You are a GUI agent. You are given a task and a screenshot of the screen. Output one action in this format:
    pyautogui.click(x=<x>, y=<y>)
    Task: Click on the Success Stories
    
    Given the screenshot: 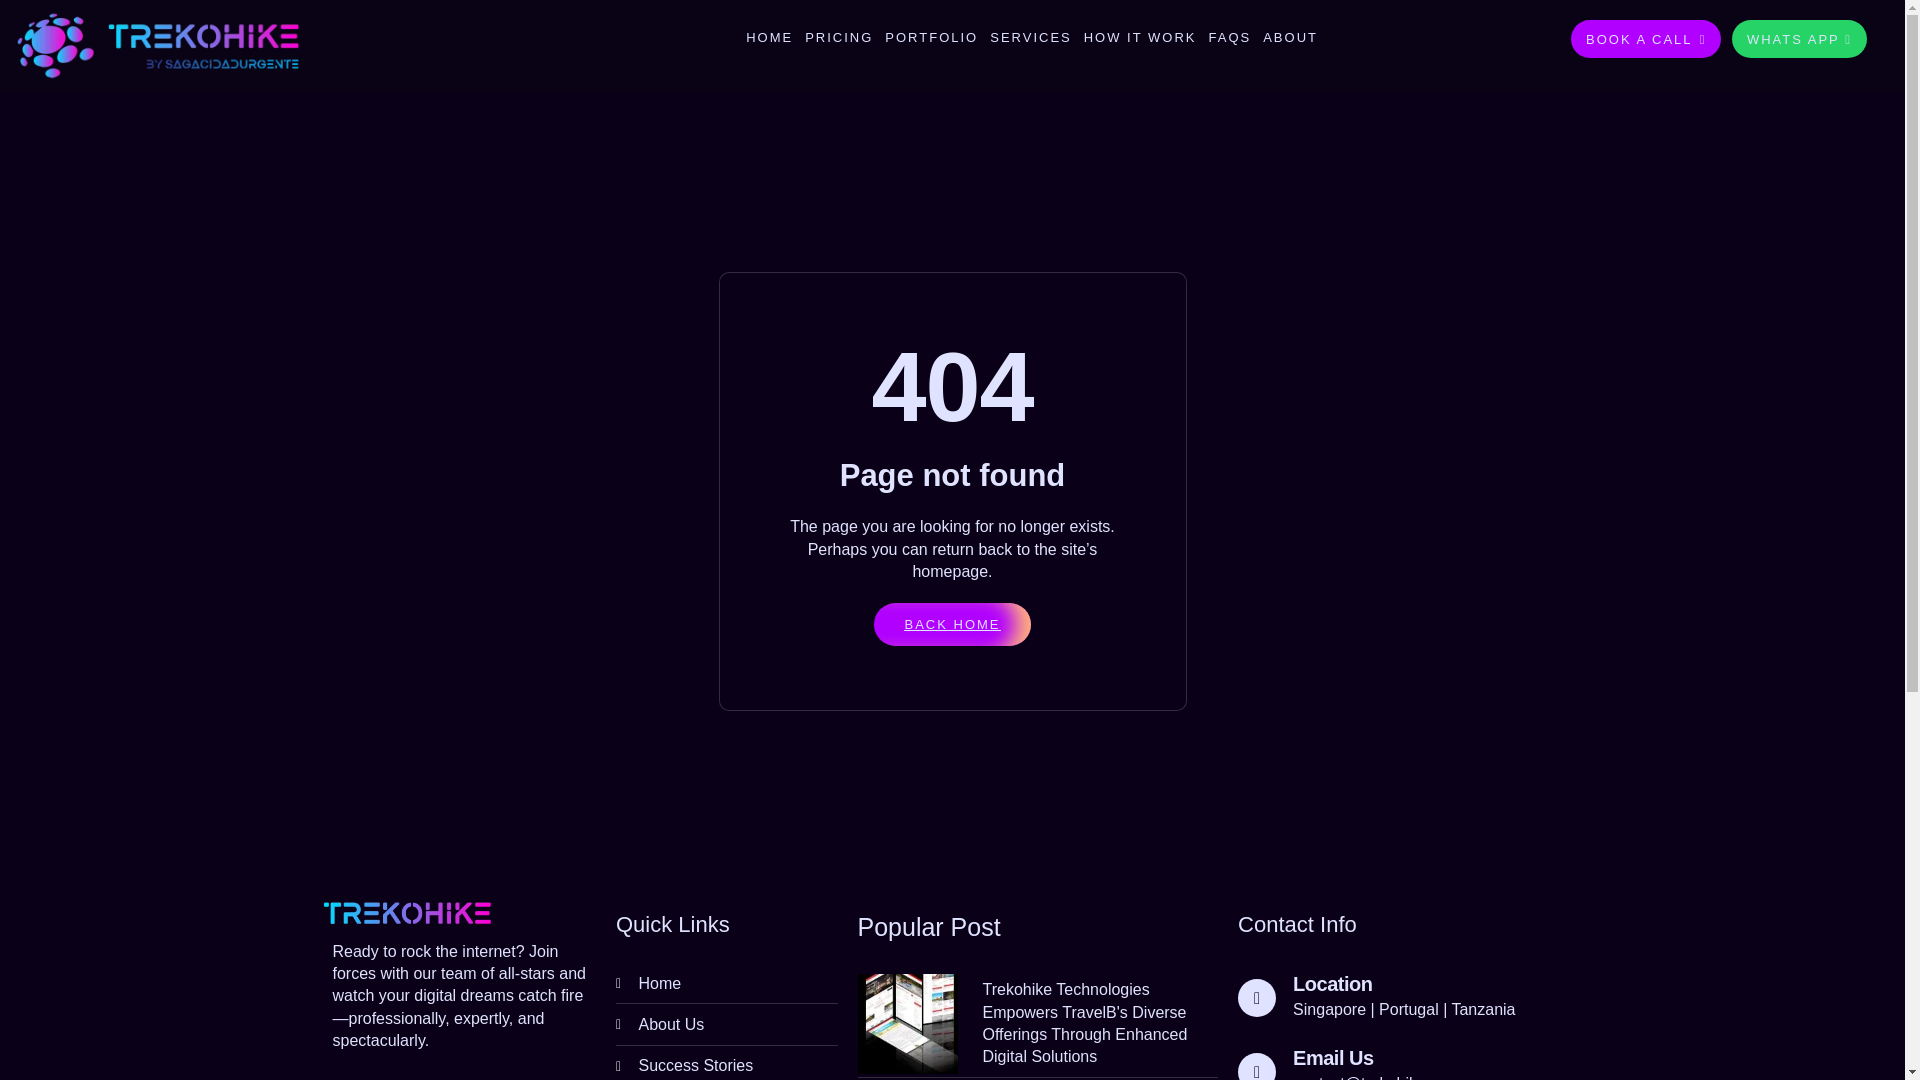 What is the action you would take?
    pyautogui.click(x=726, y=1066)
    